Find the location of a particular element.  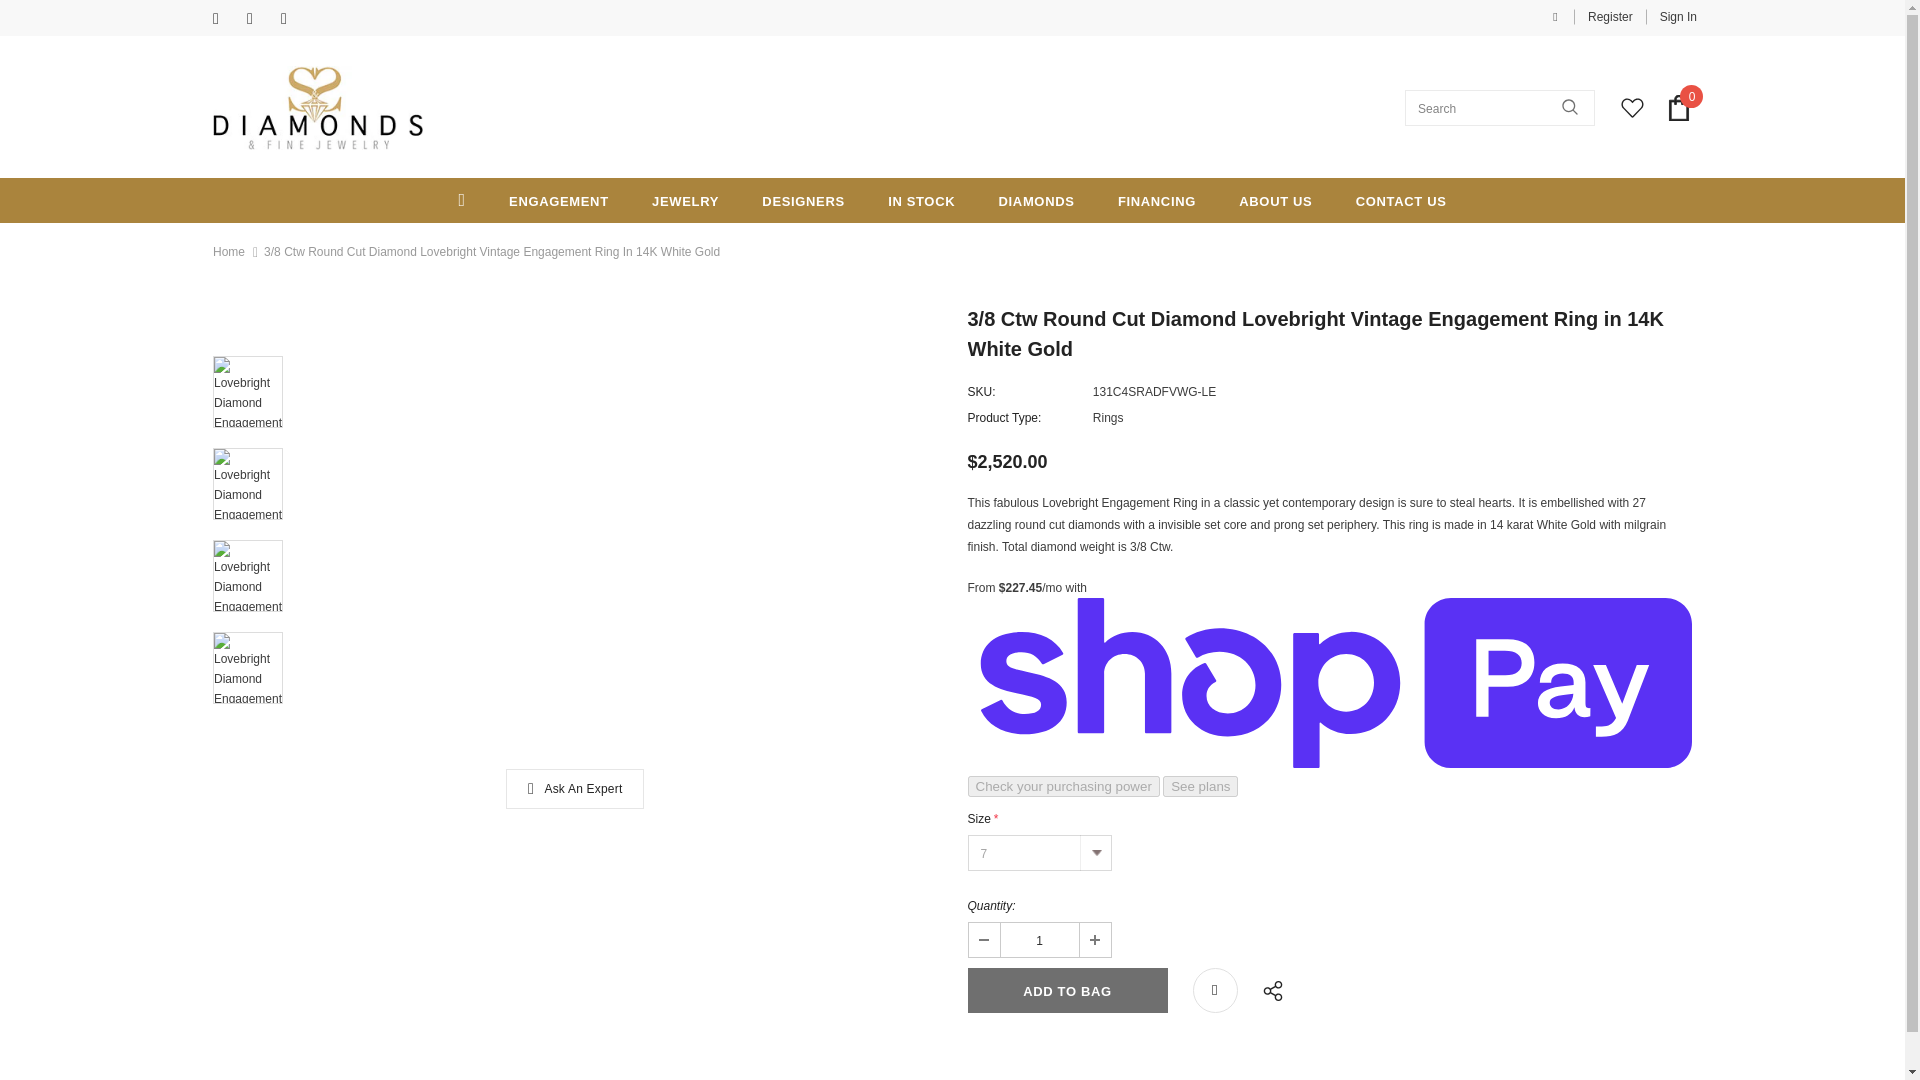

Register is located at coordinates (1610, 16).